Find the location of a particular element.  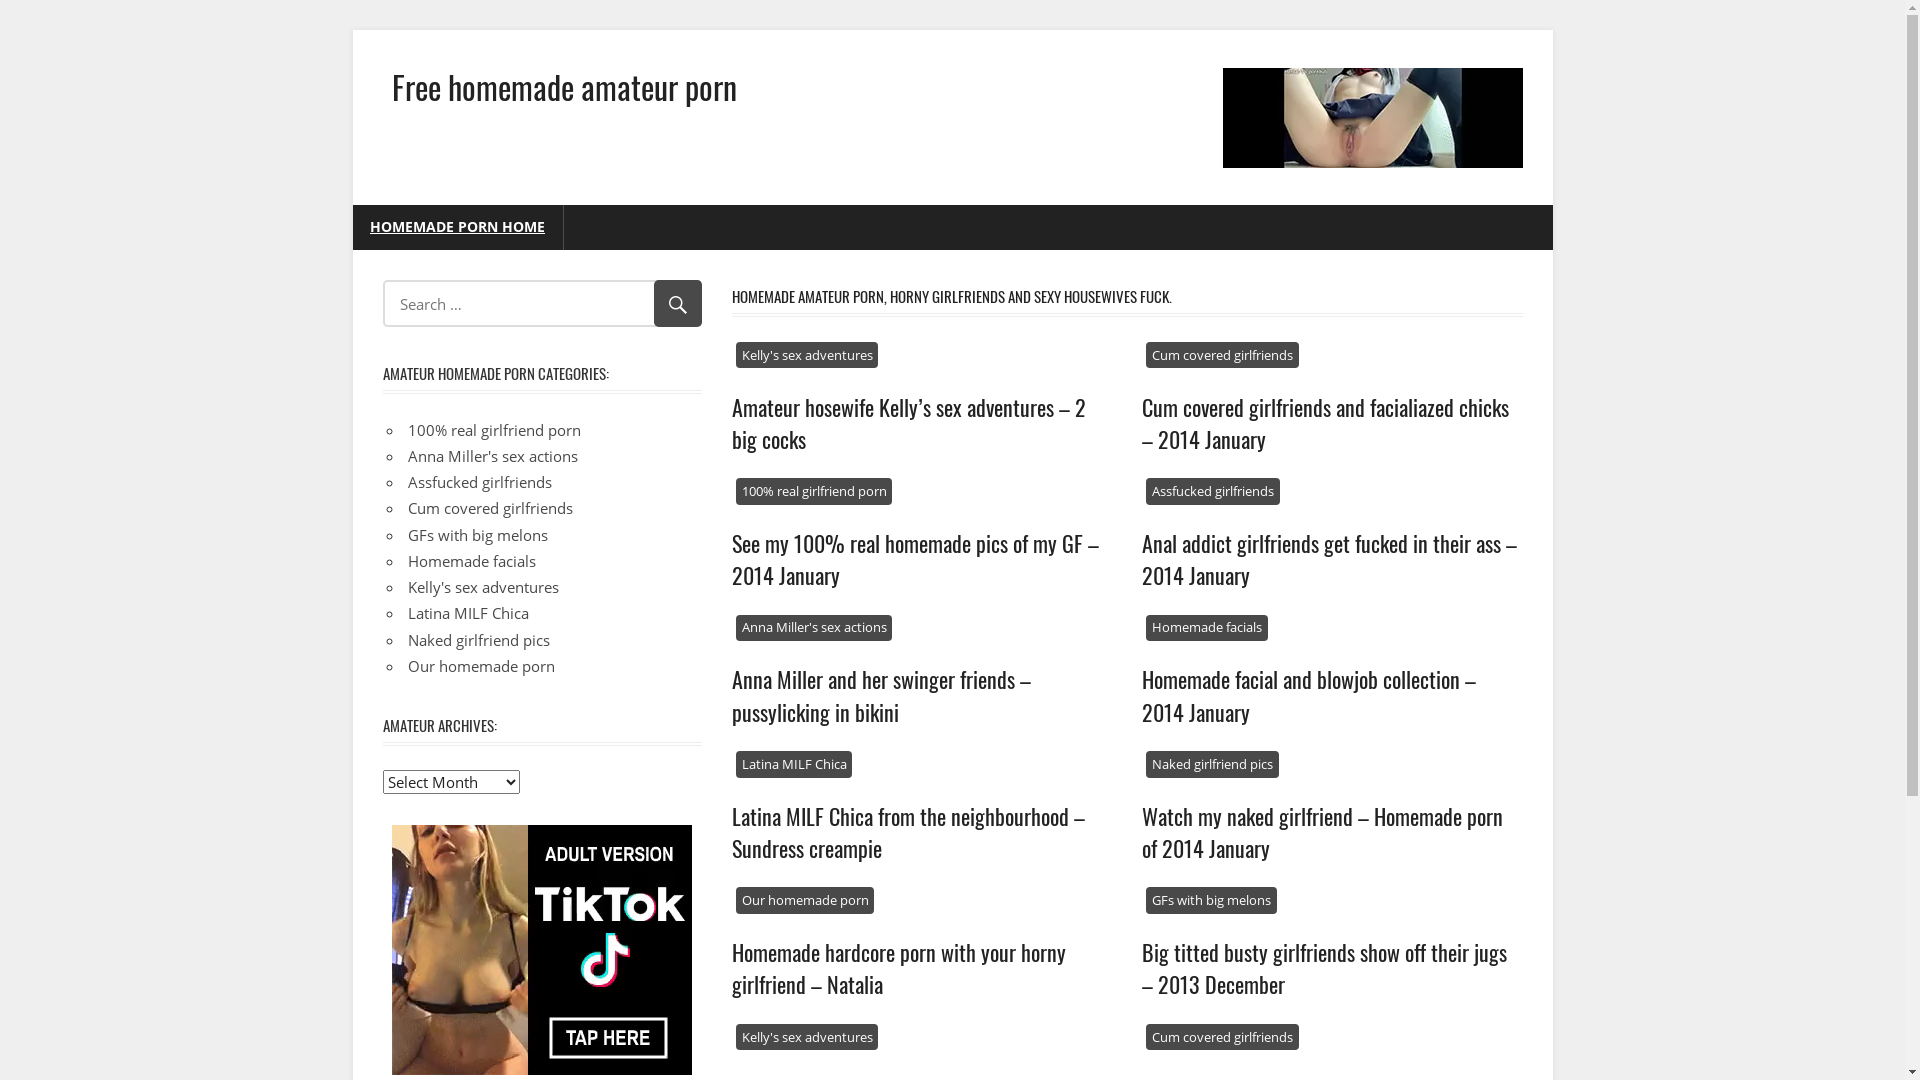

100% real girlfriend porn is located at coordinates (494, 430).